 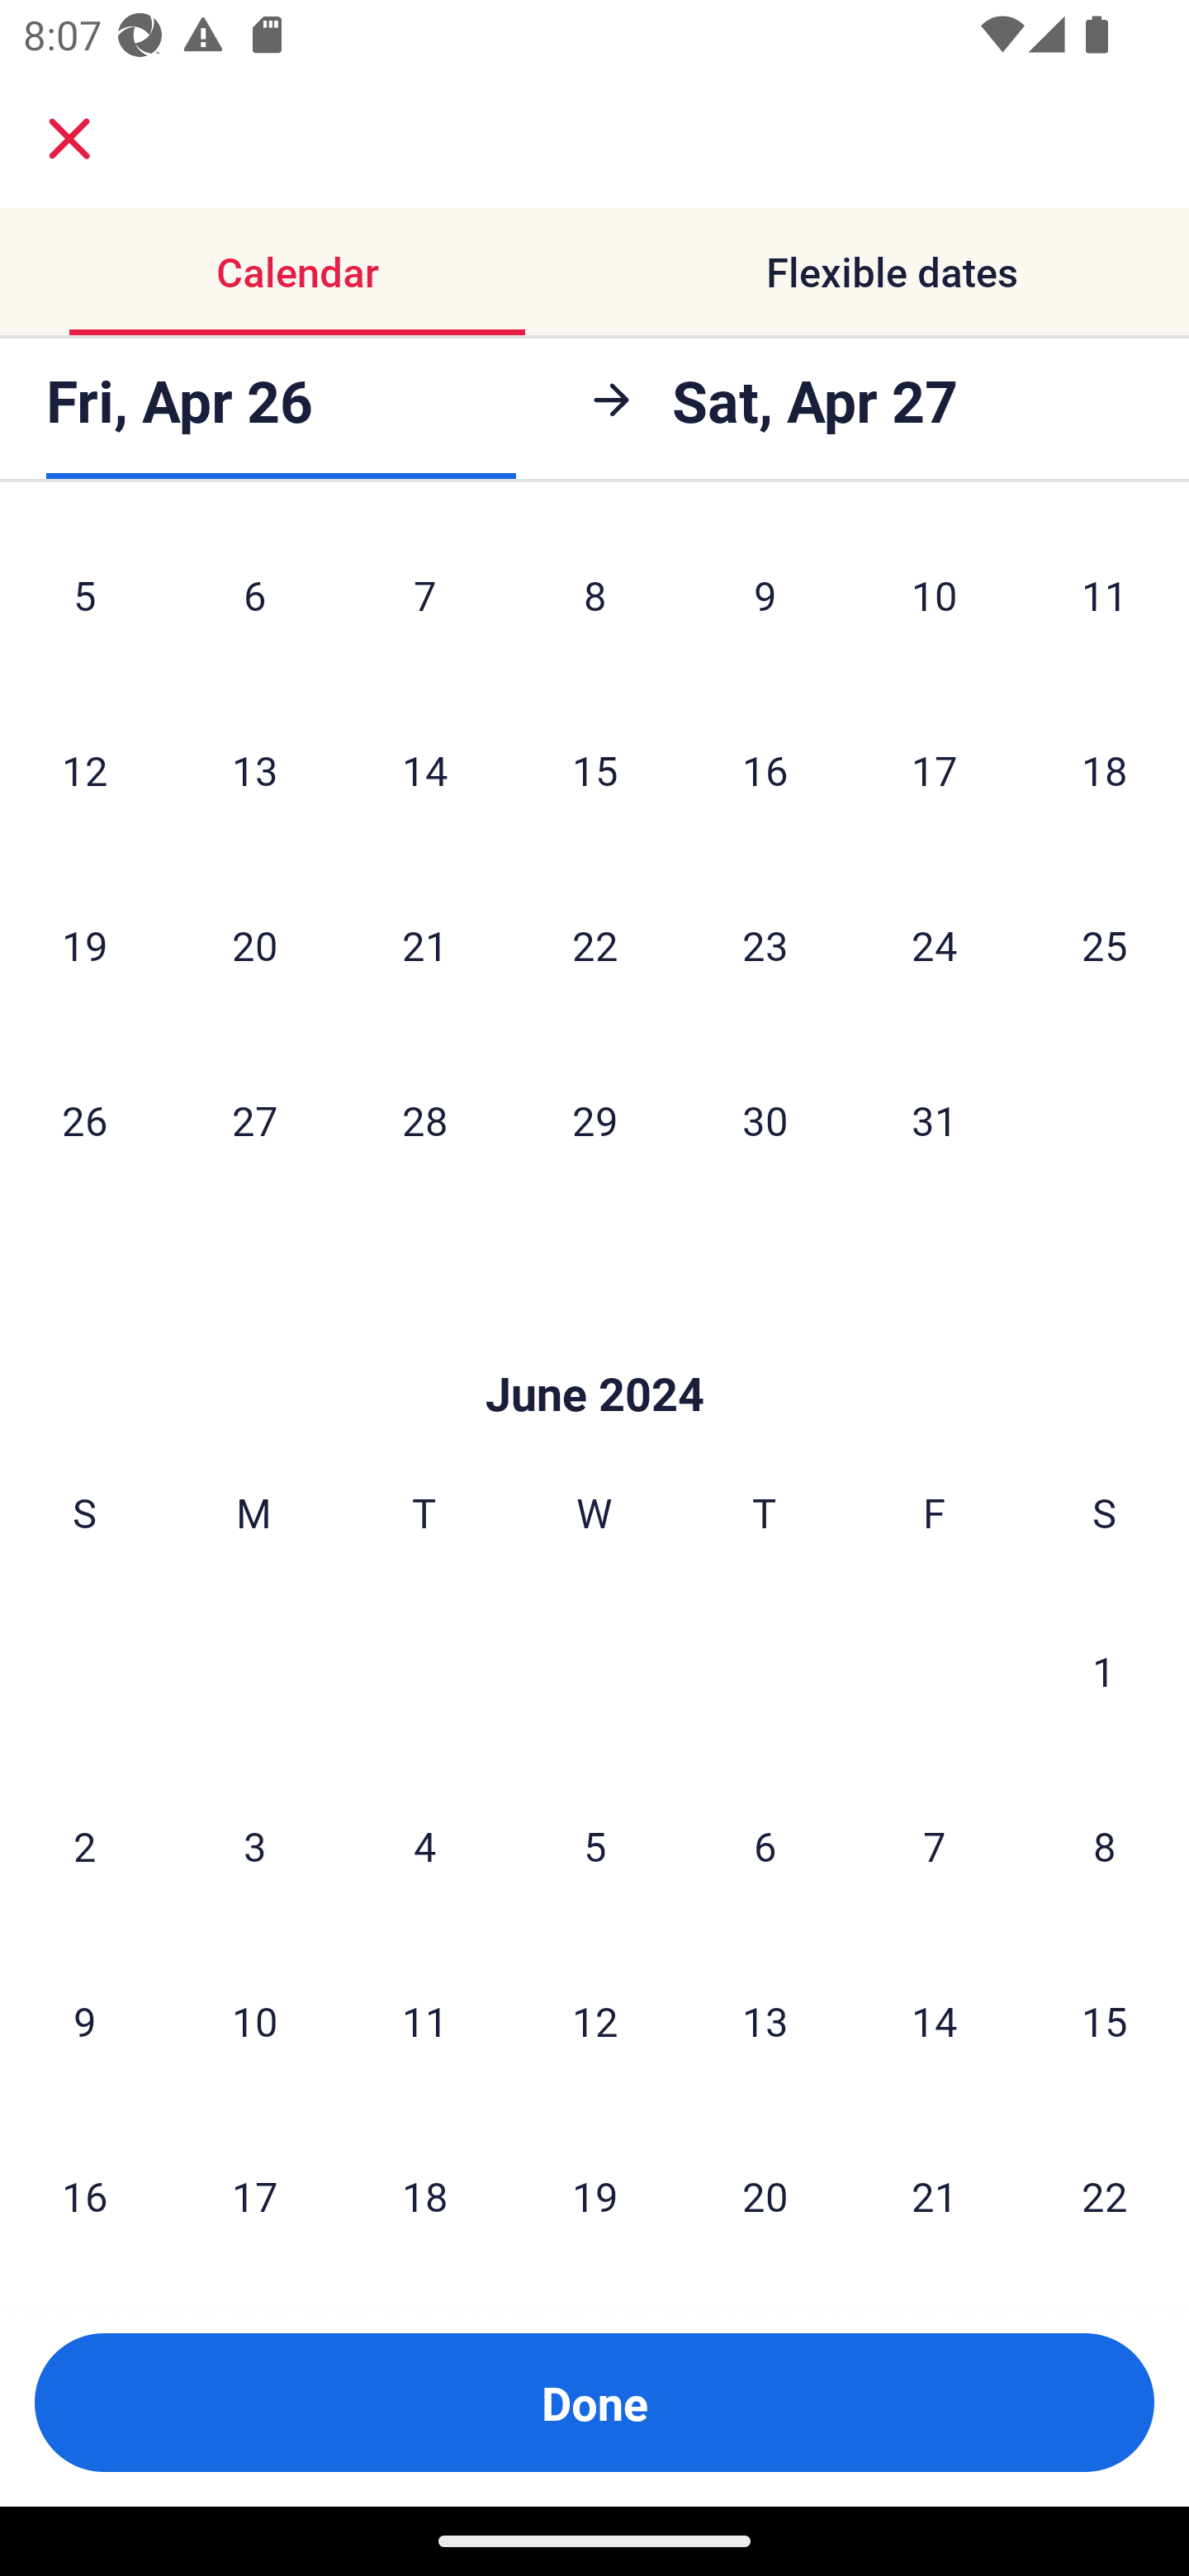 I want to click on 20 Monday, May 20, 2024, so click(x=254, y=945).